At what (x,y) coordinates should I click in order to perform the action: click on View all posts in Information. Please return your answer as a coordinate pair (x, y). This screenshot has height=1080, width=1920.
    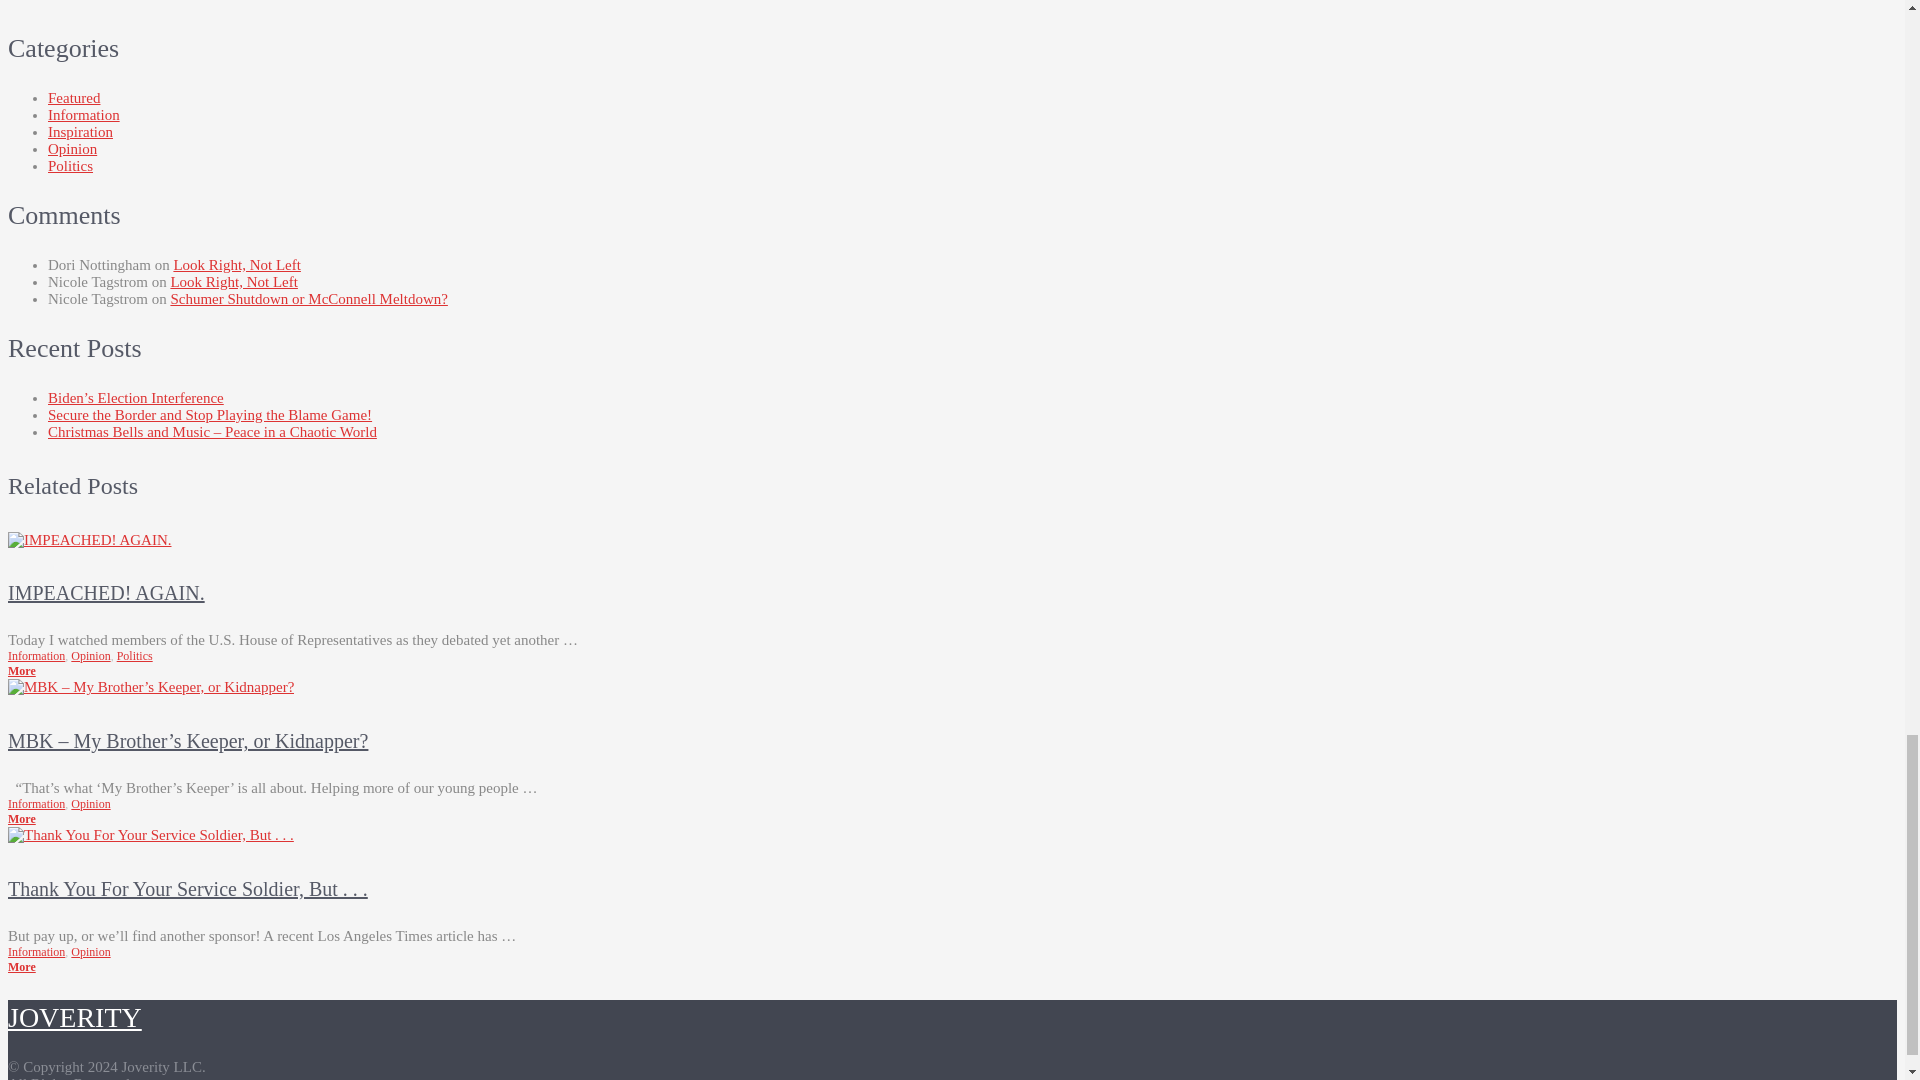
    Looking at the image, I should click on (36, 804).